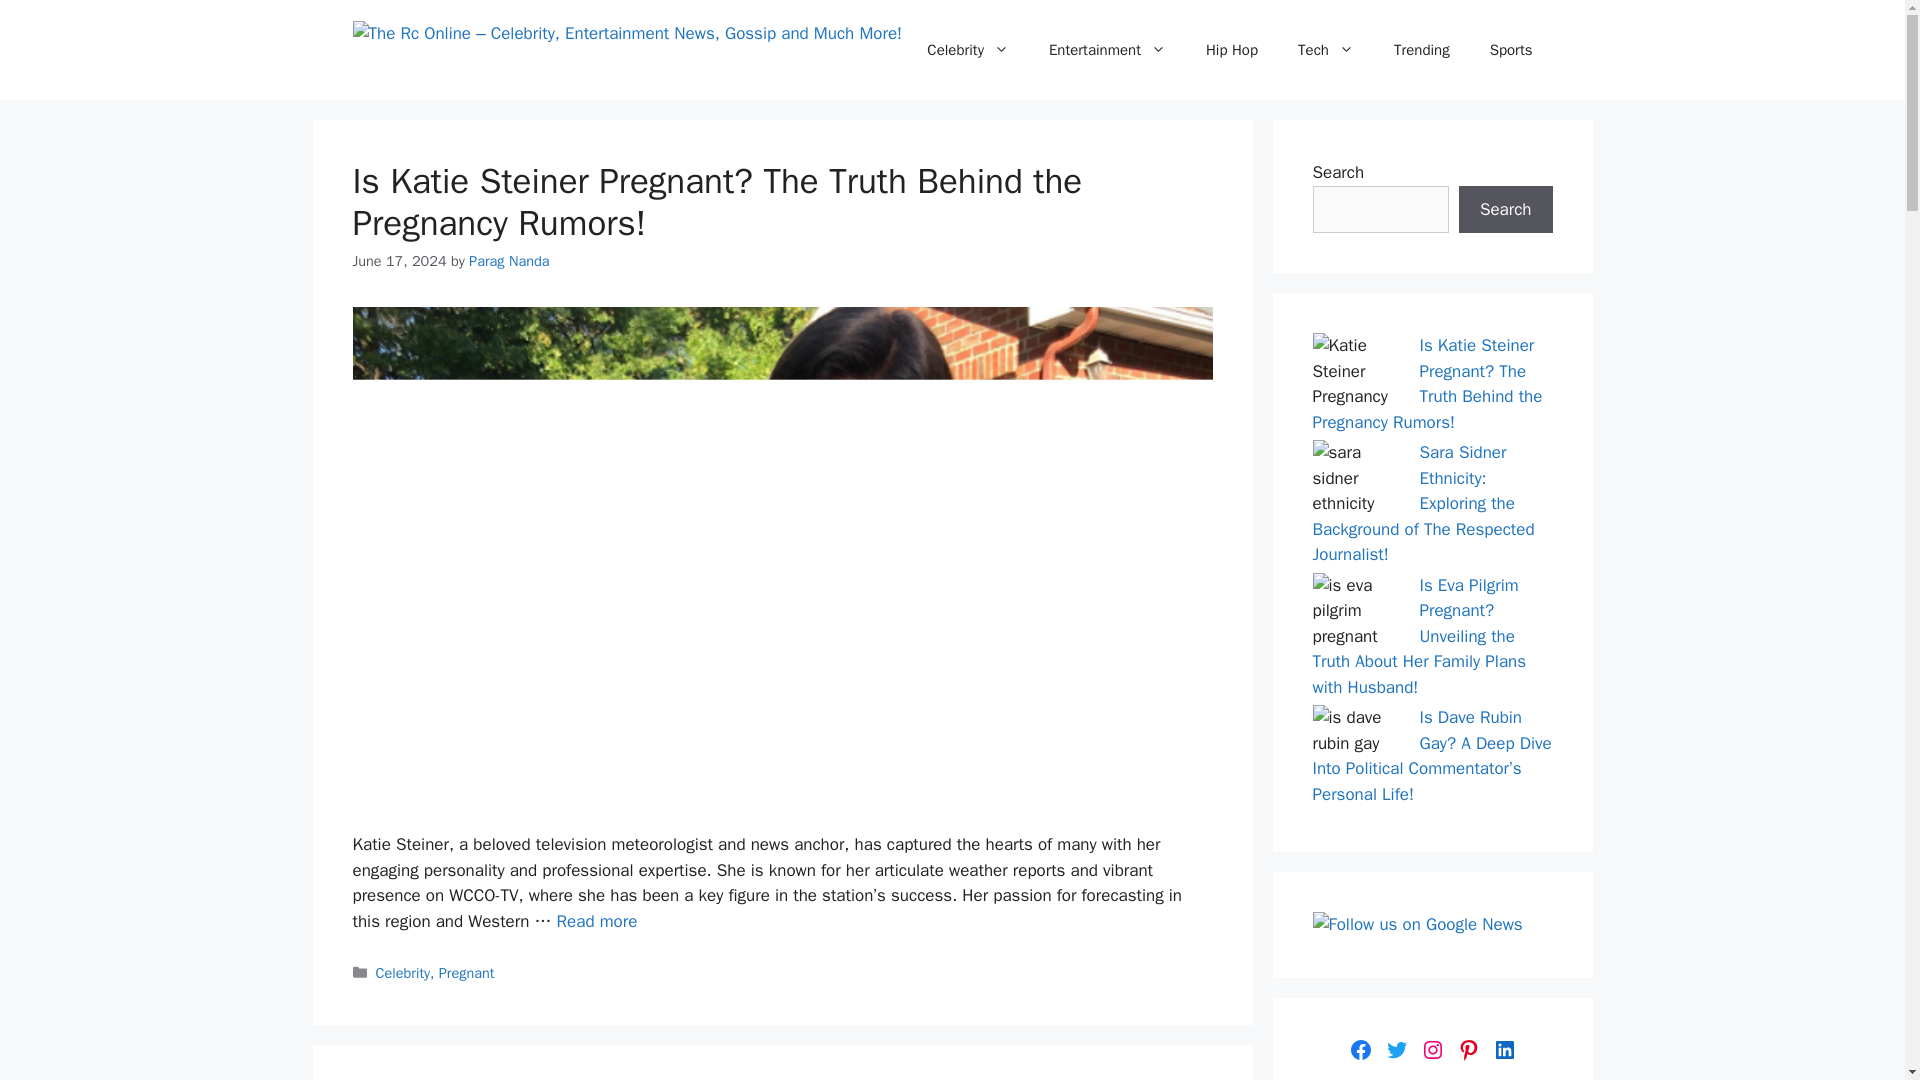 This screenshot has height=1080, width=1920. I want to click on Parag Nanda, so click(508, 260).